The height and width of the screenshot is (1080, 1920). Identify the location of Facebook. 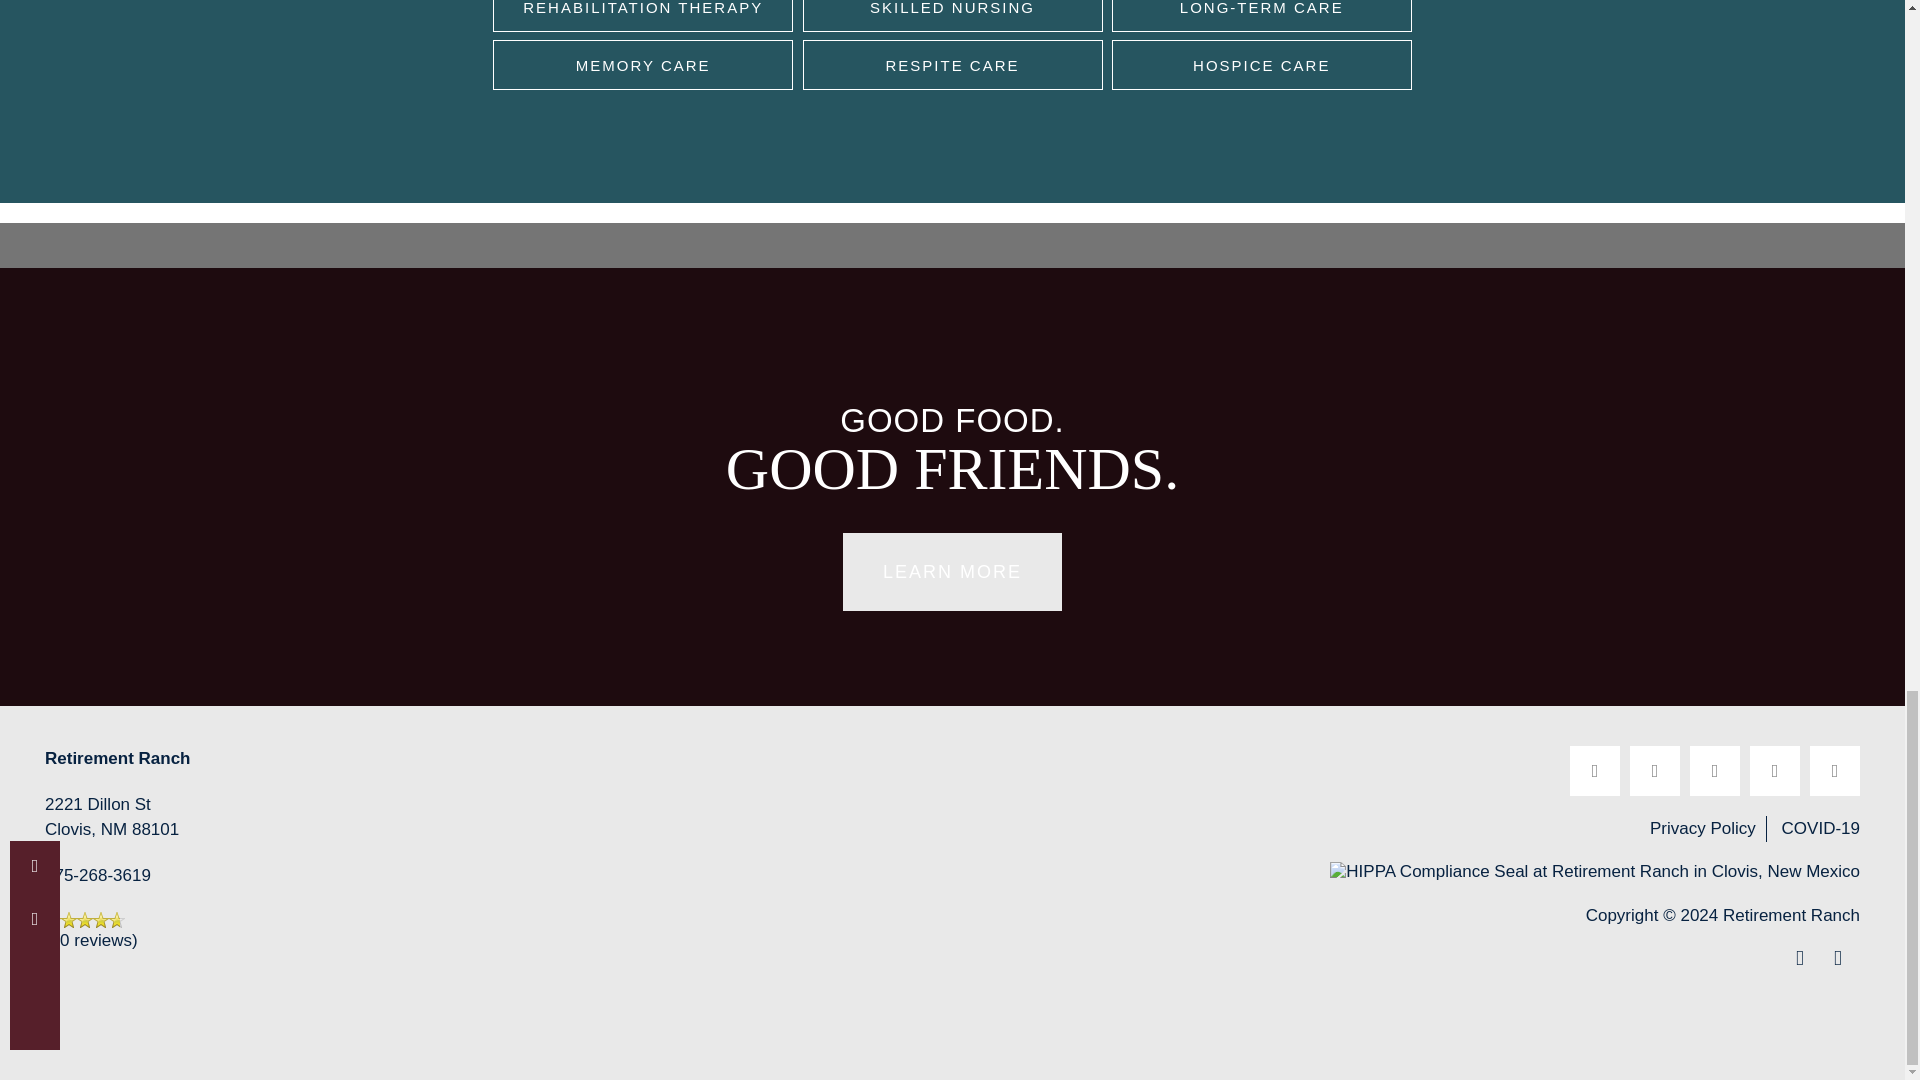
(1595, 770).